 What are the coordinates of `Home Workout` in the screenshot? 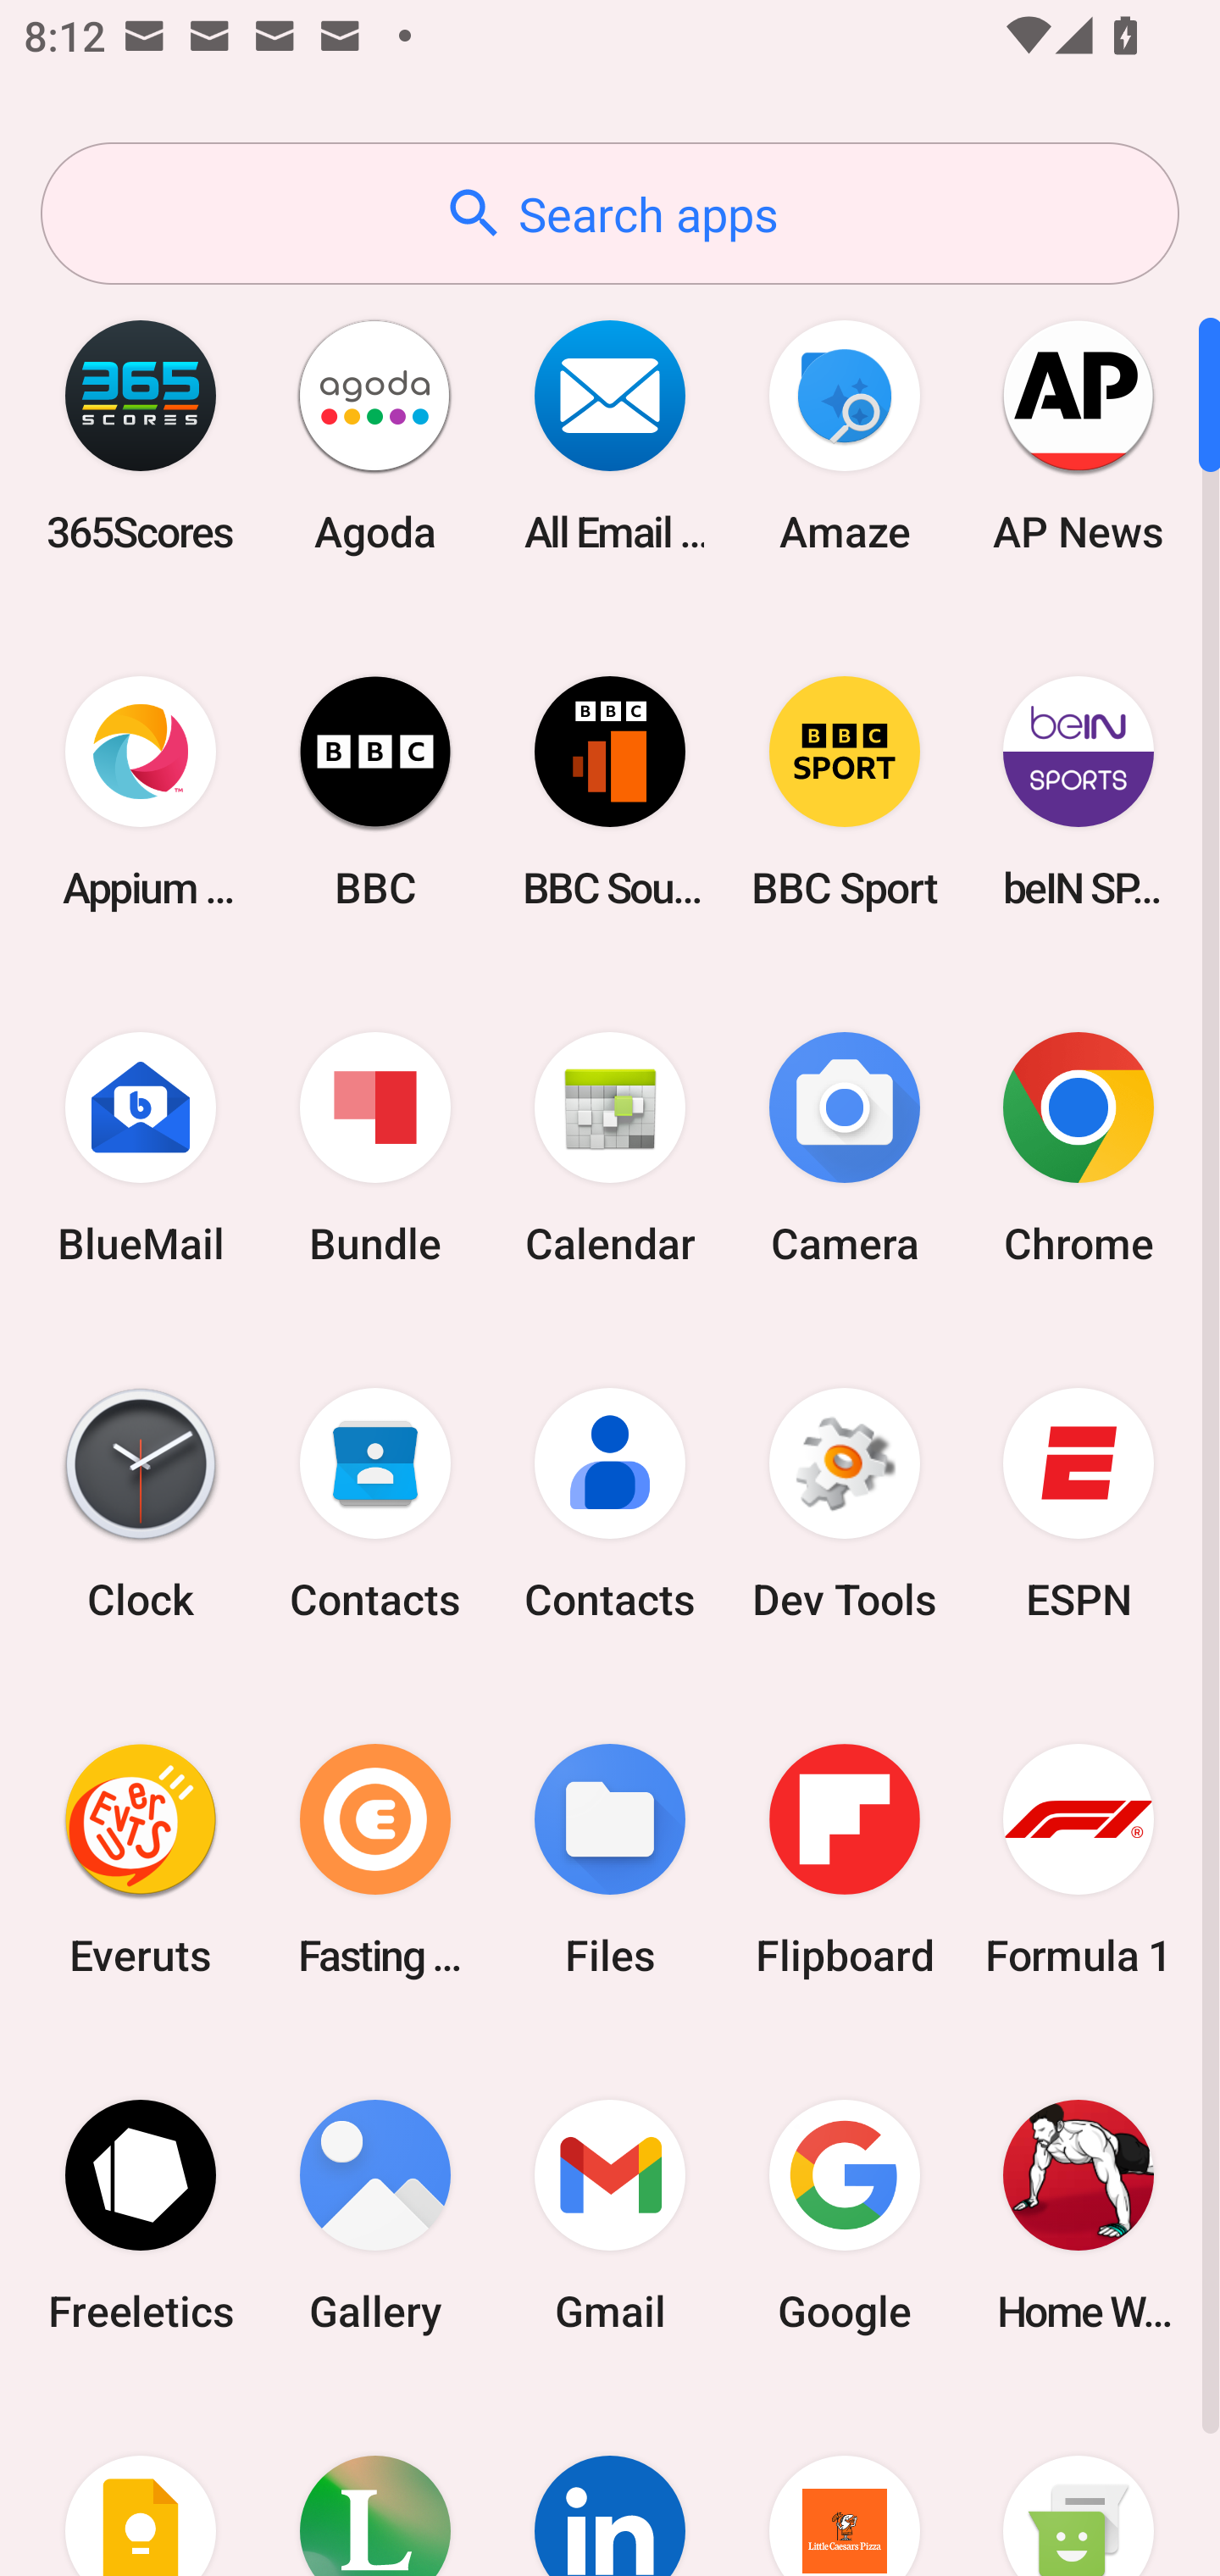 It's located at (1079, 2215).